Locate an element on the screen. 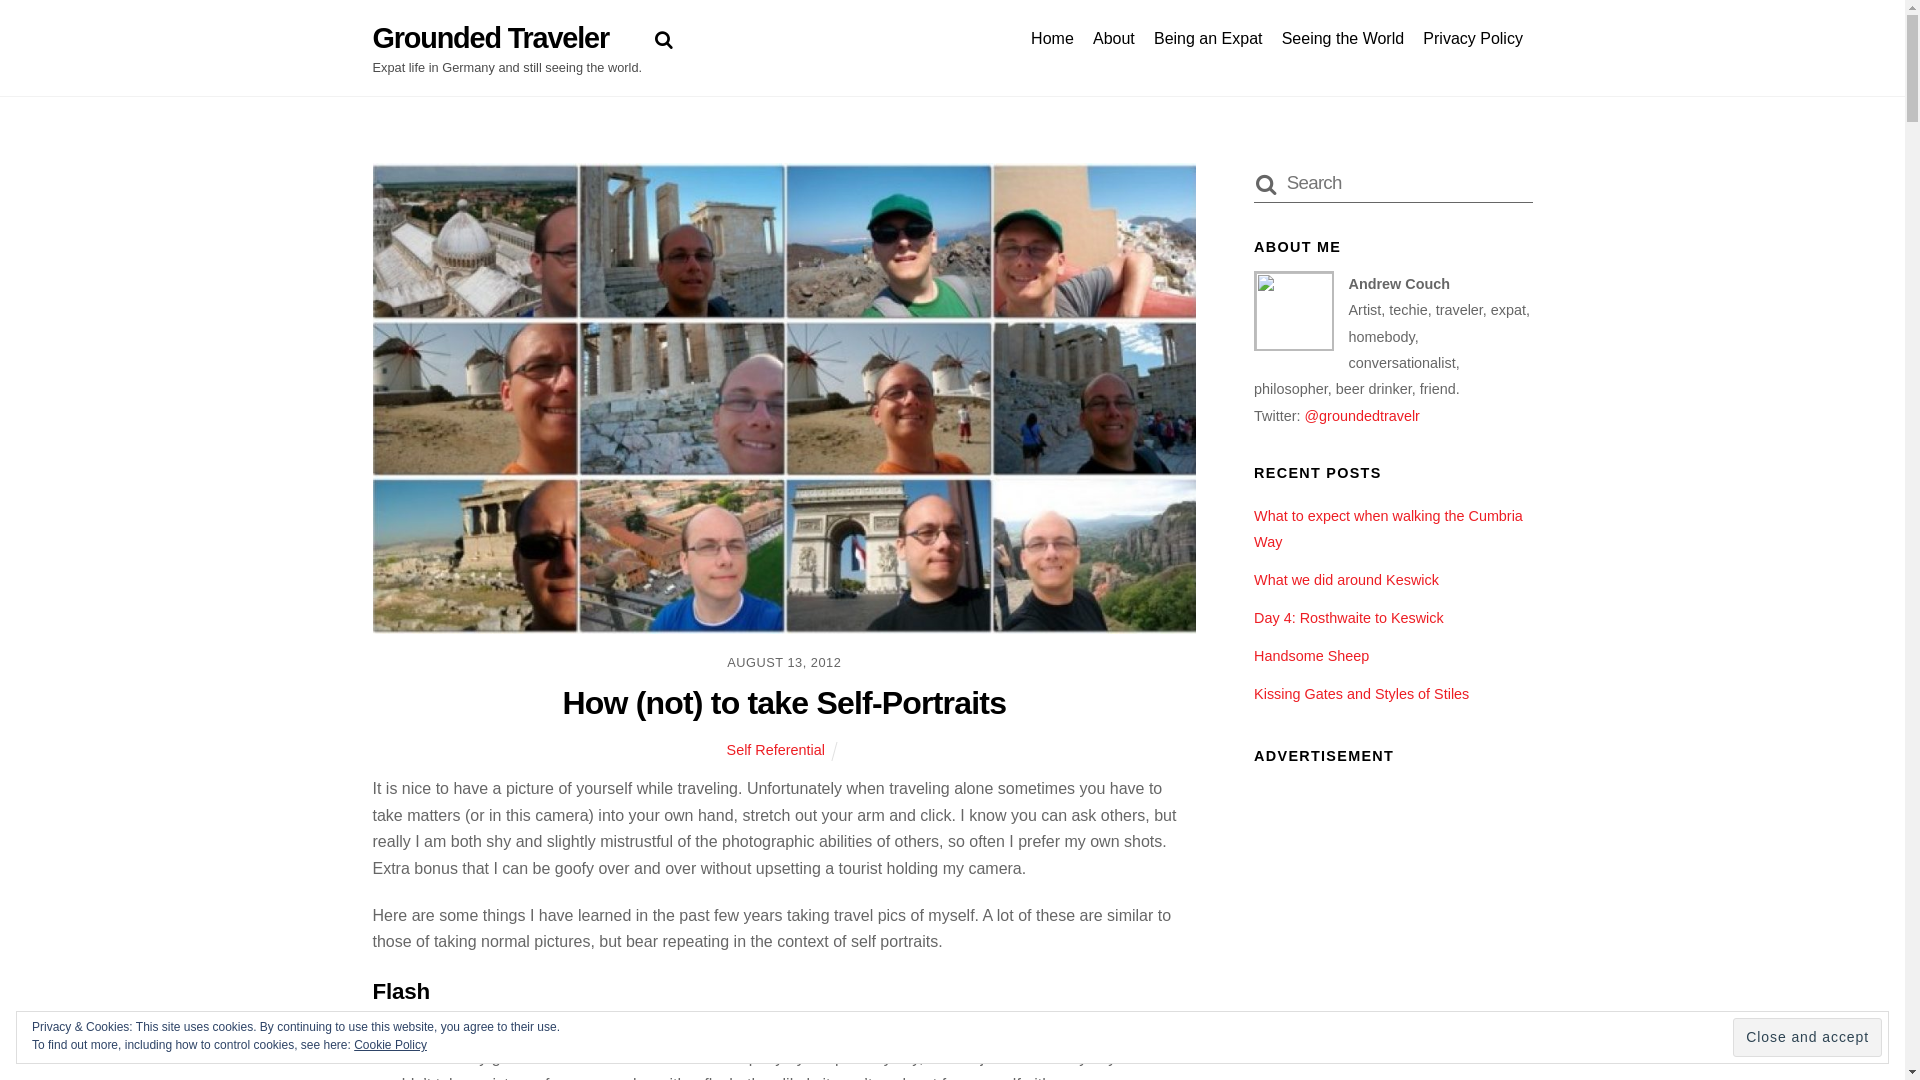  Home is located at coordinates (1052, 38).